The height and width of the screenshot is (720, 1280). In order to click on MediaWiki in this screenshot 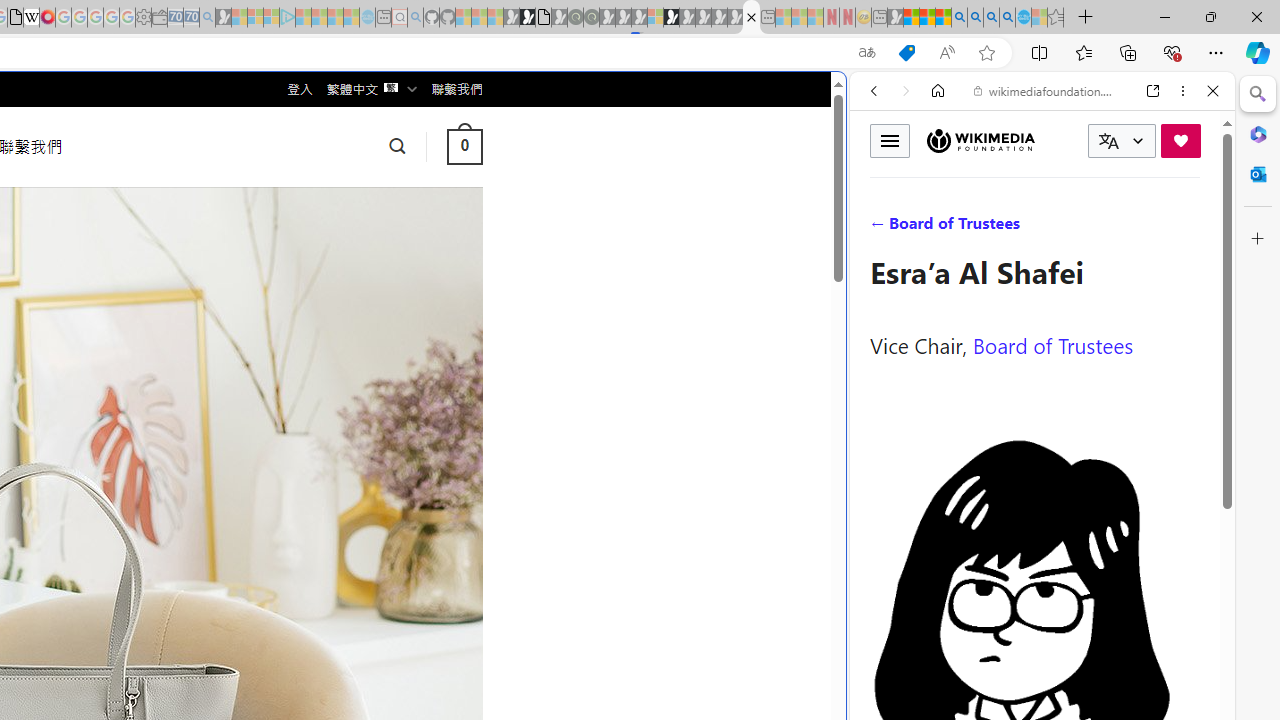, I will do `click(47, 18)`.